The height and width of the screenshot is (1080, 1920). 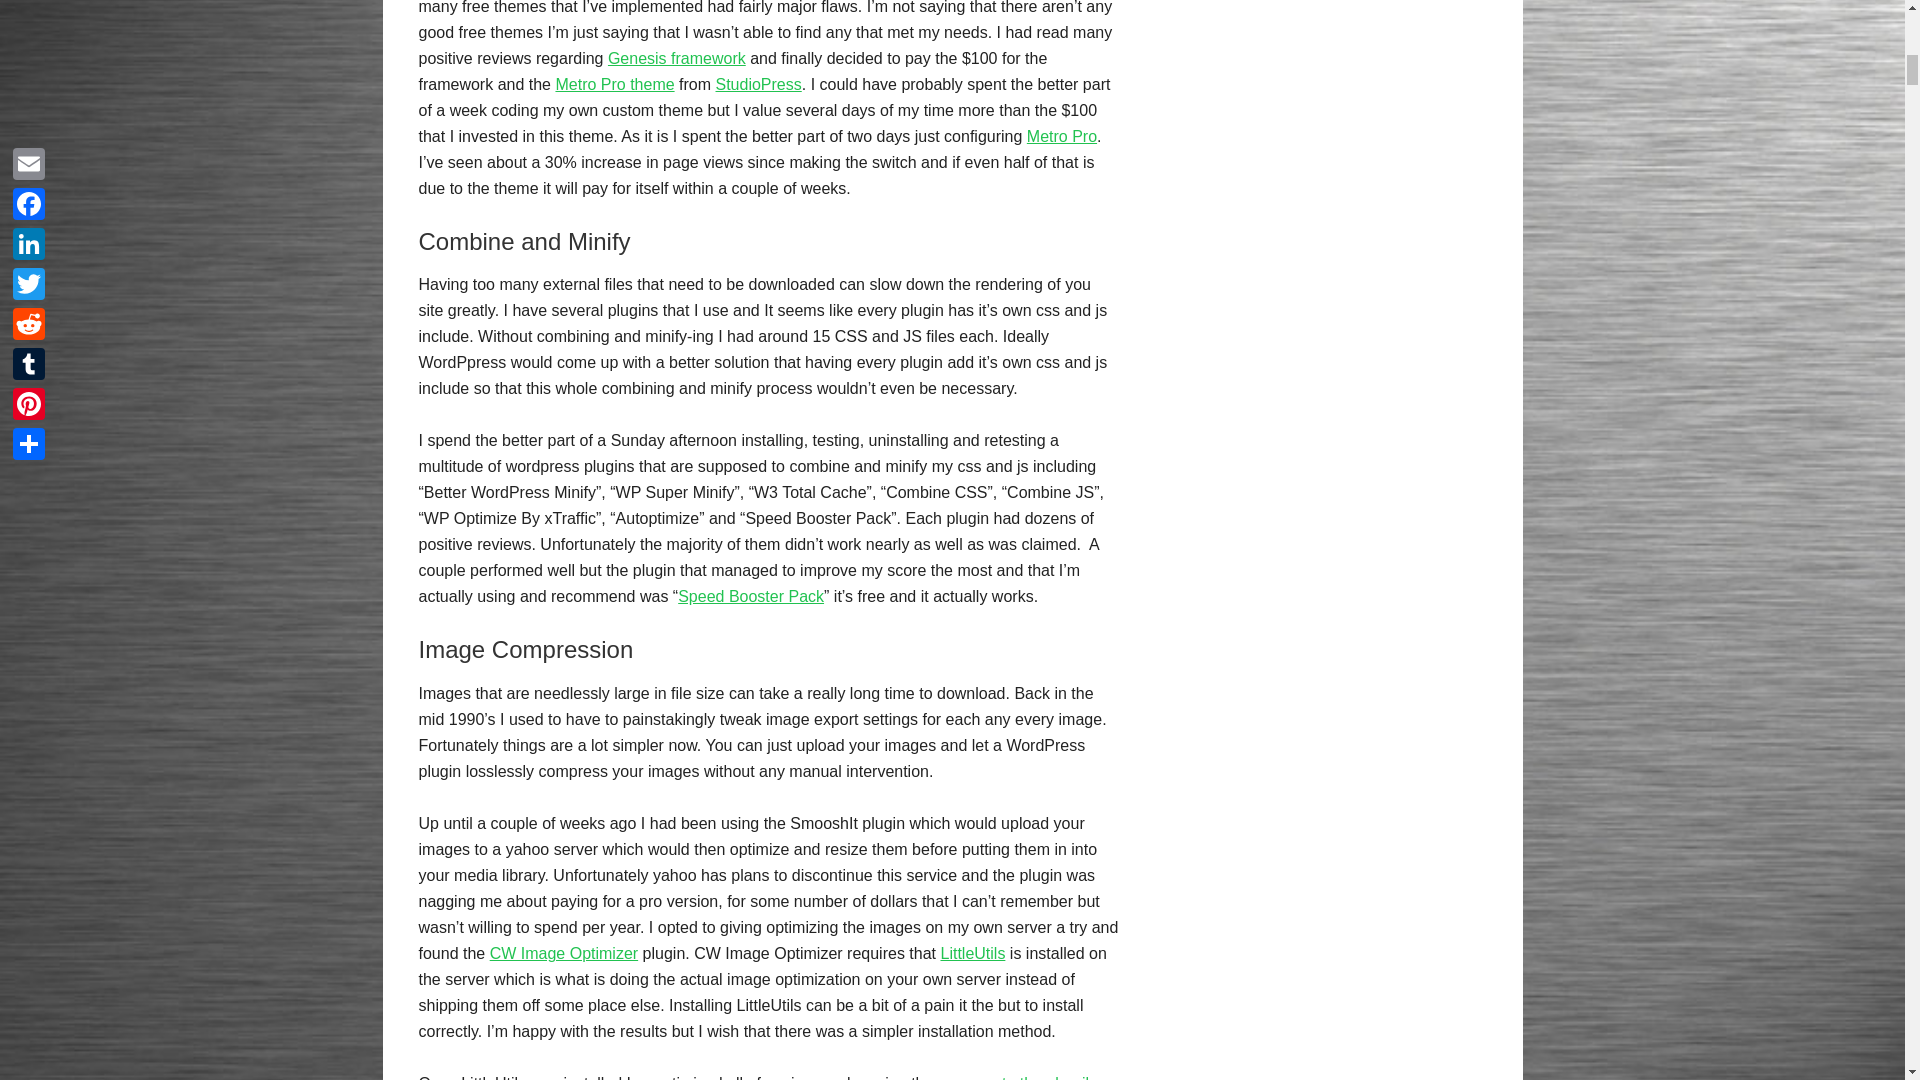 What do you see at coordinates (1062, 136) in the screenshot?
I see `Metro Pro` at bounding box center [1062, 136].